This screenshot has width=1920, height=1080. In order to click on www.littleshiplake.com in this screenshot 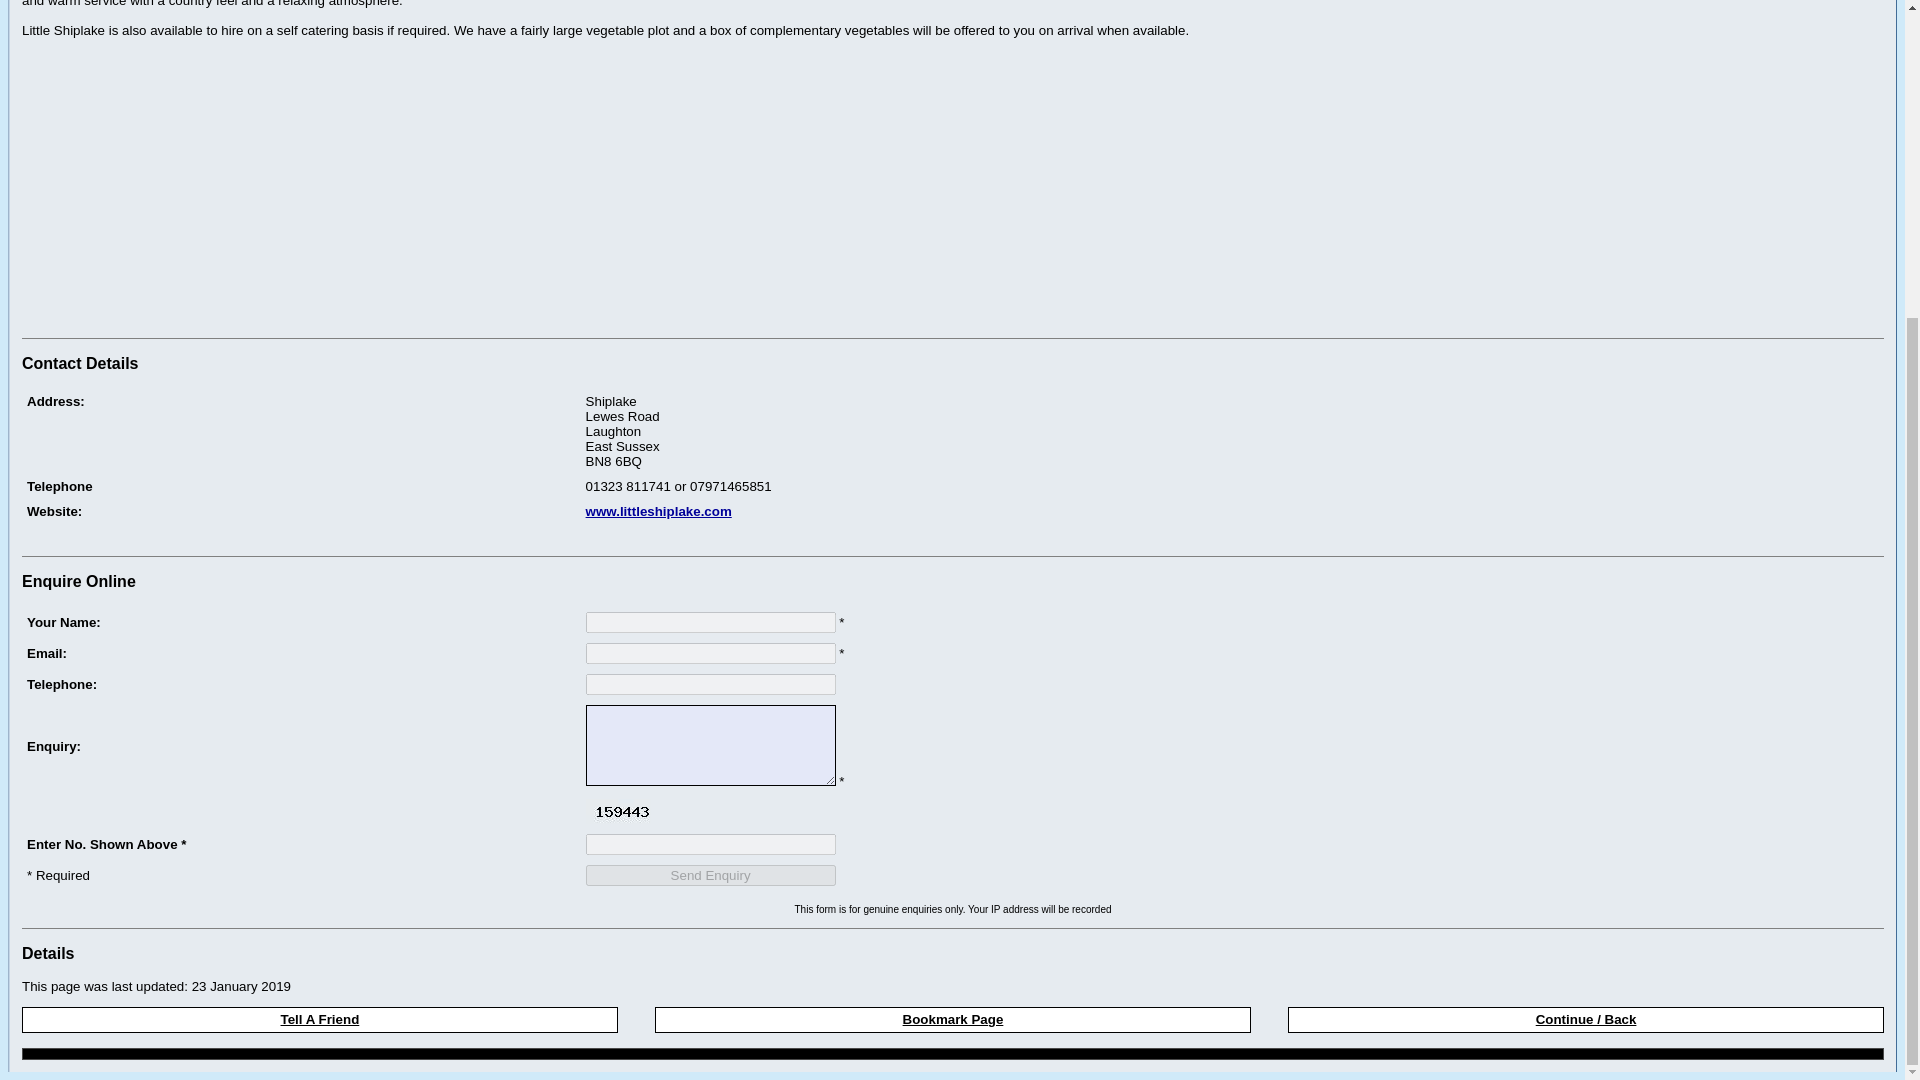, I will do `click(658, 512)`.